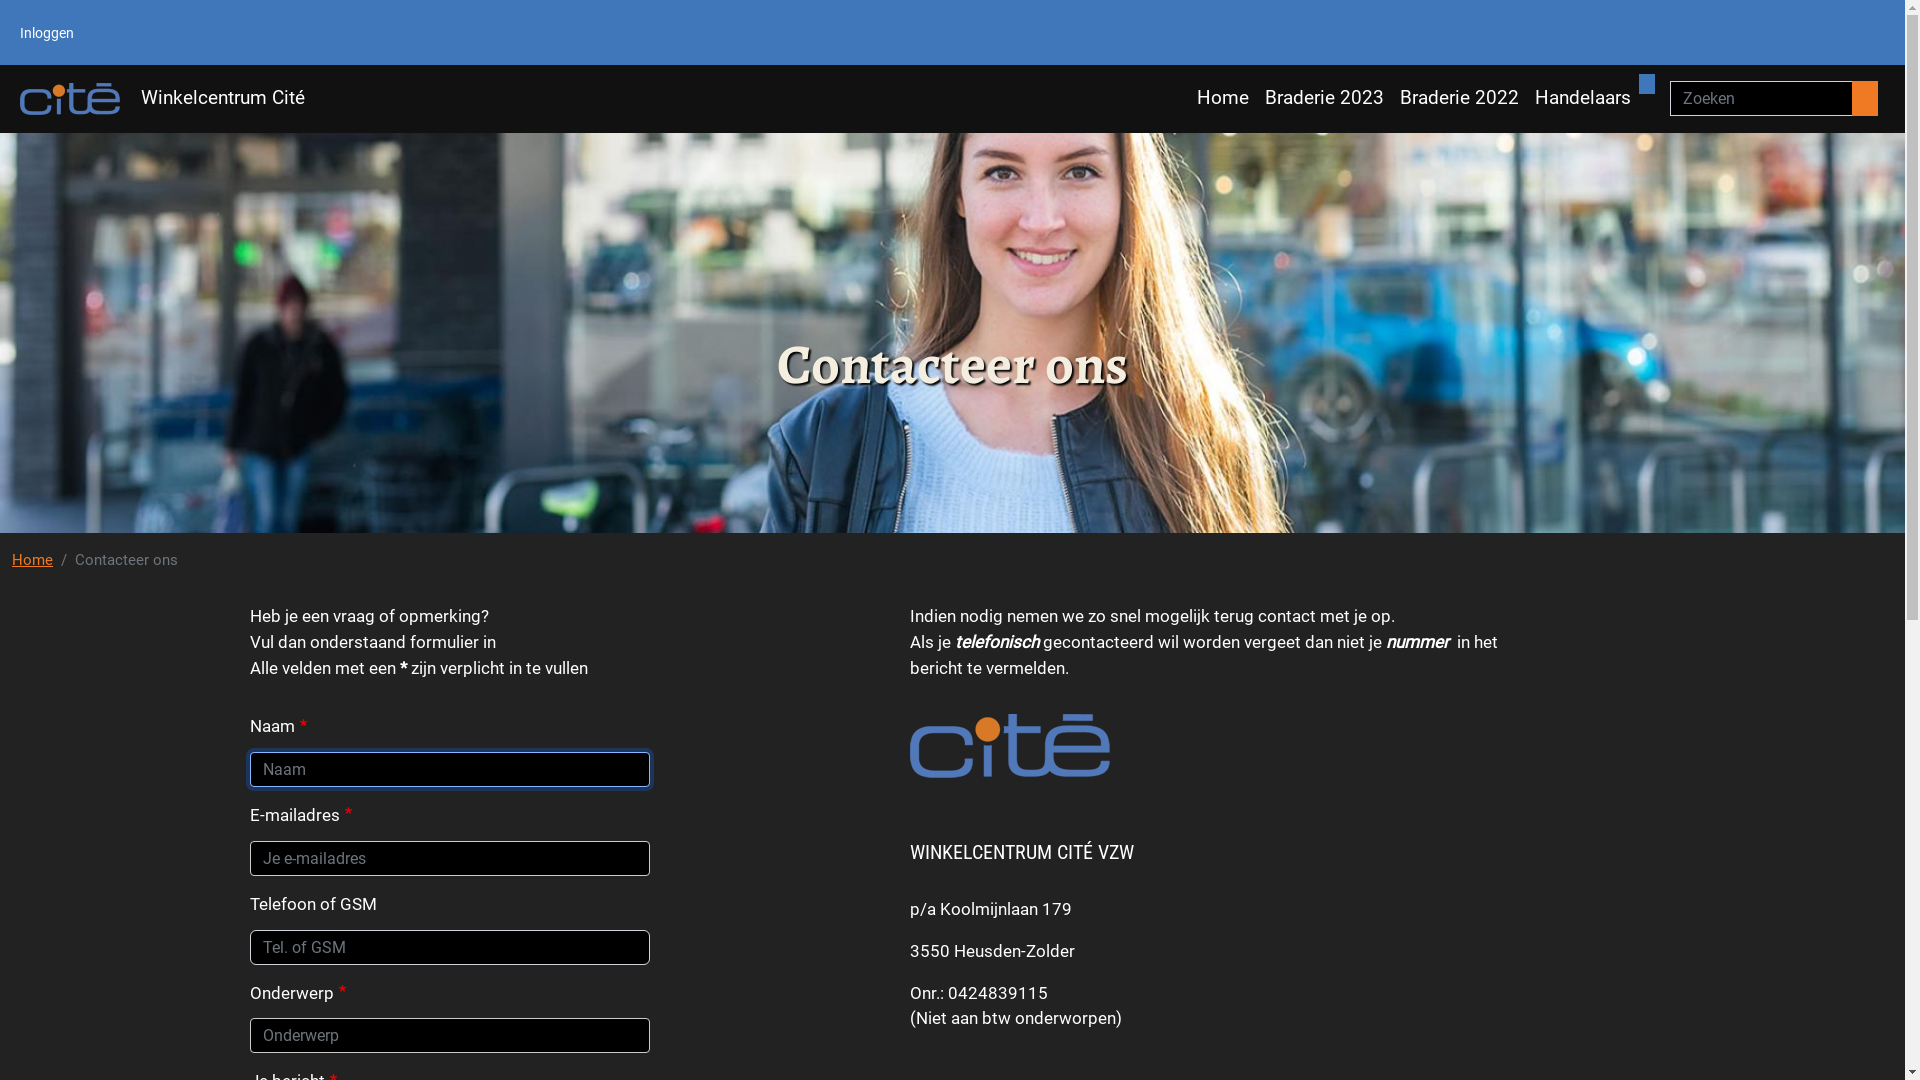 This screenshot has width=1920, height=1080. I want to click on Home, so click(32, 560).